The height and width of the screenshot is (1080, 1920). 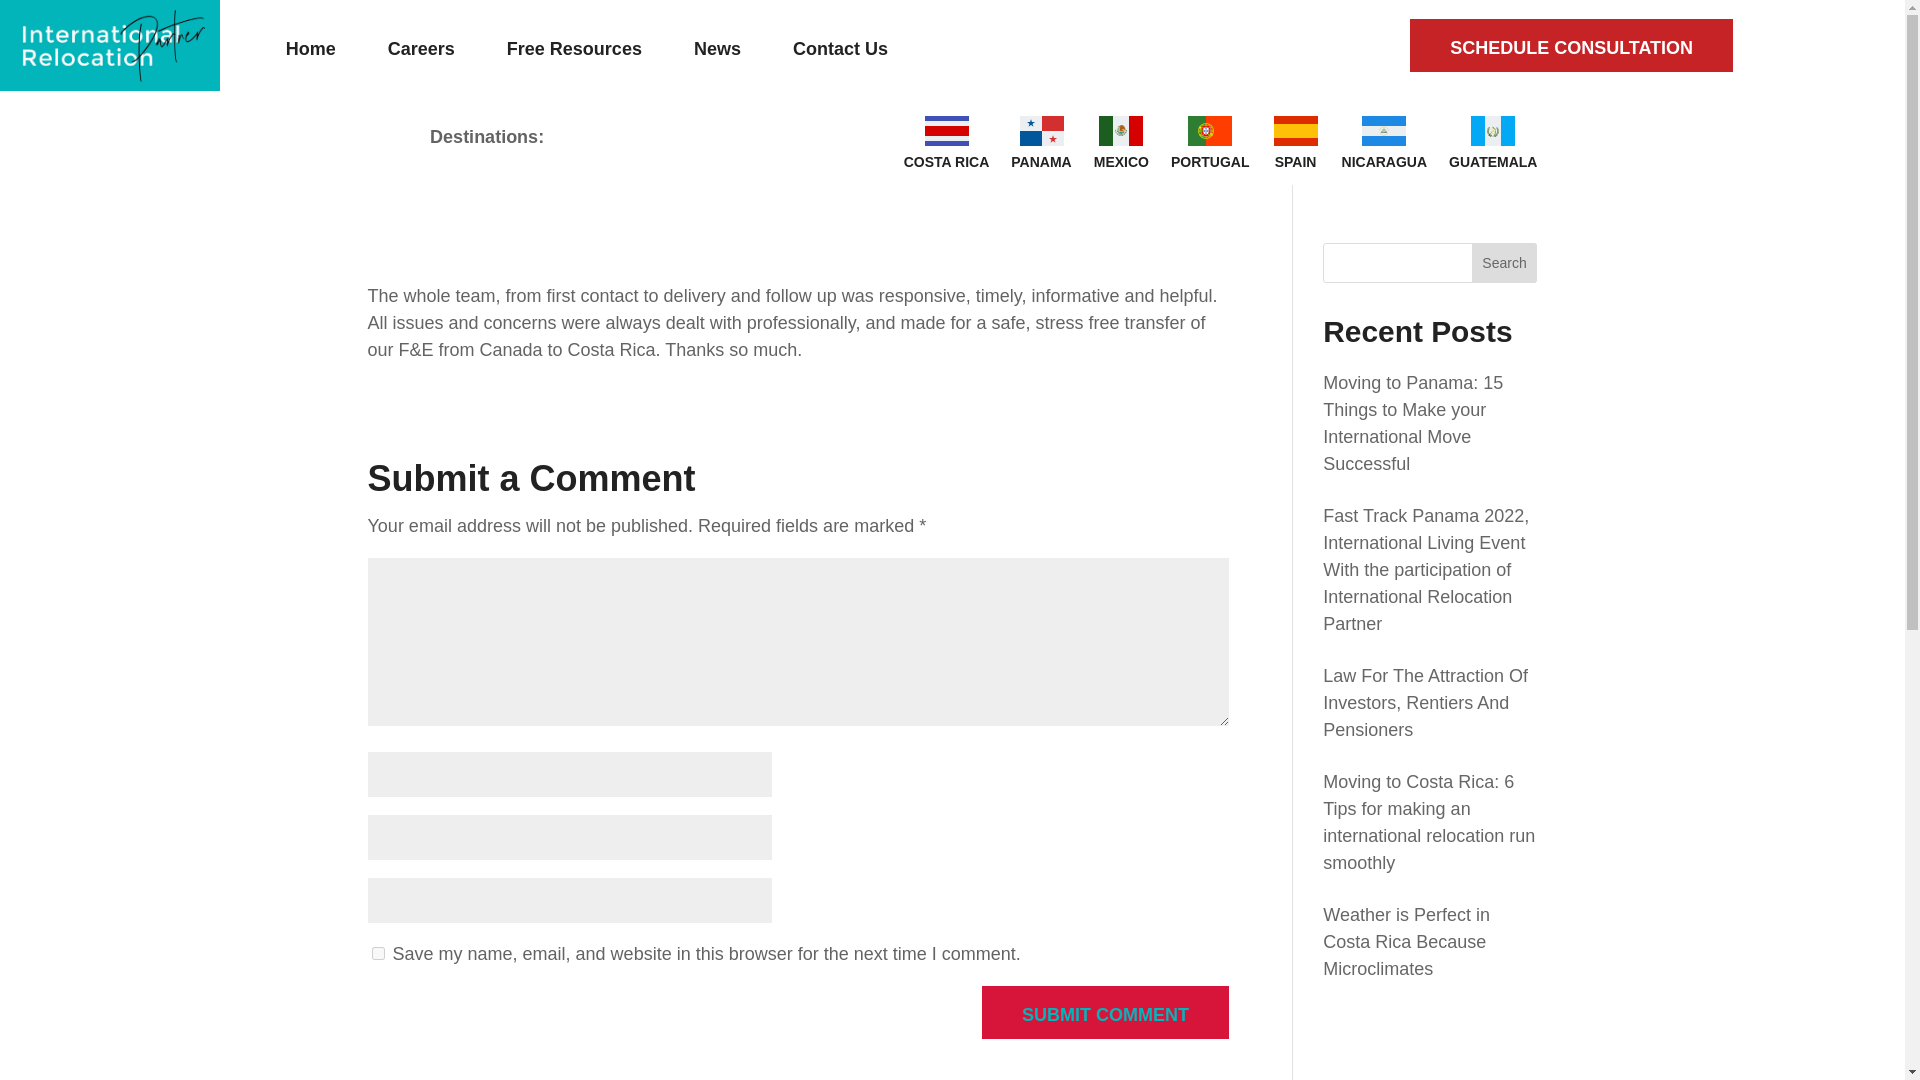 What do you see at coordinates (1104, 1012) in the screenshot?
I see `Submit Comment` at bounding box center [1104, 1012].